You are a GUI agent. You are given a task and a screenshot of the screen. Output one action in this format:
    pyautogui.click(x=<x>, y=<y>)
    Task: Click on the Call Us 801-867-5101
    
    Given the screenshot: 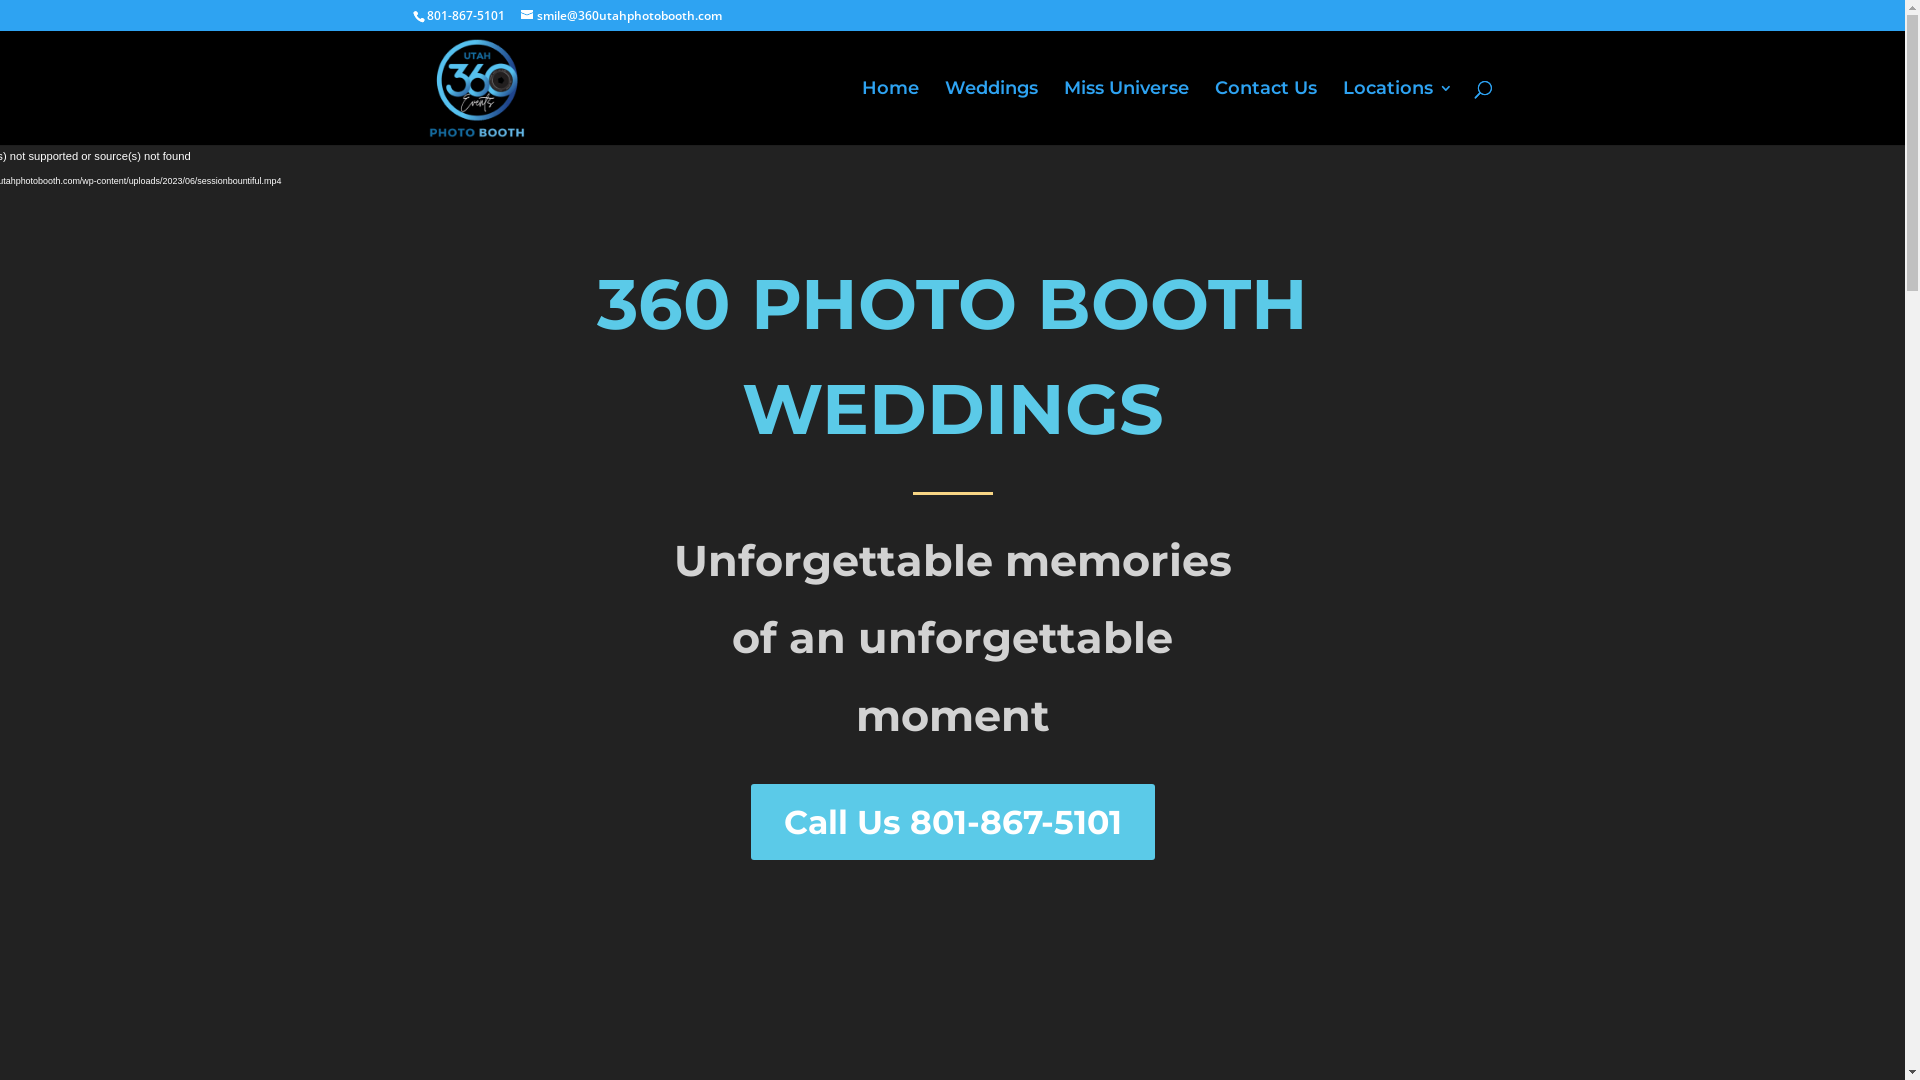 What is the action you would take?
    pyautogui.click(x=952, y=822)
    